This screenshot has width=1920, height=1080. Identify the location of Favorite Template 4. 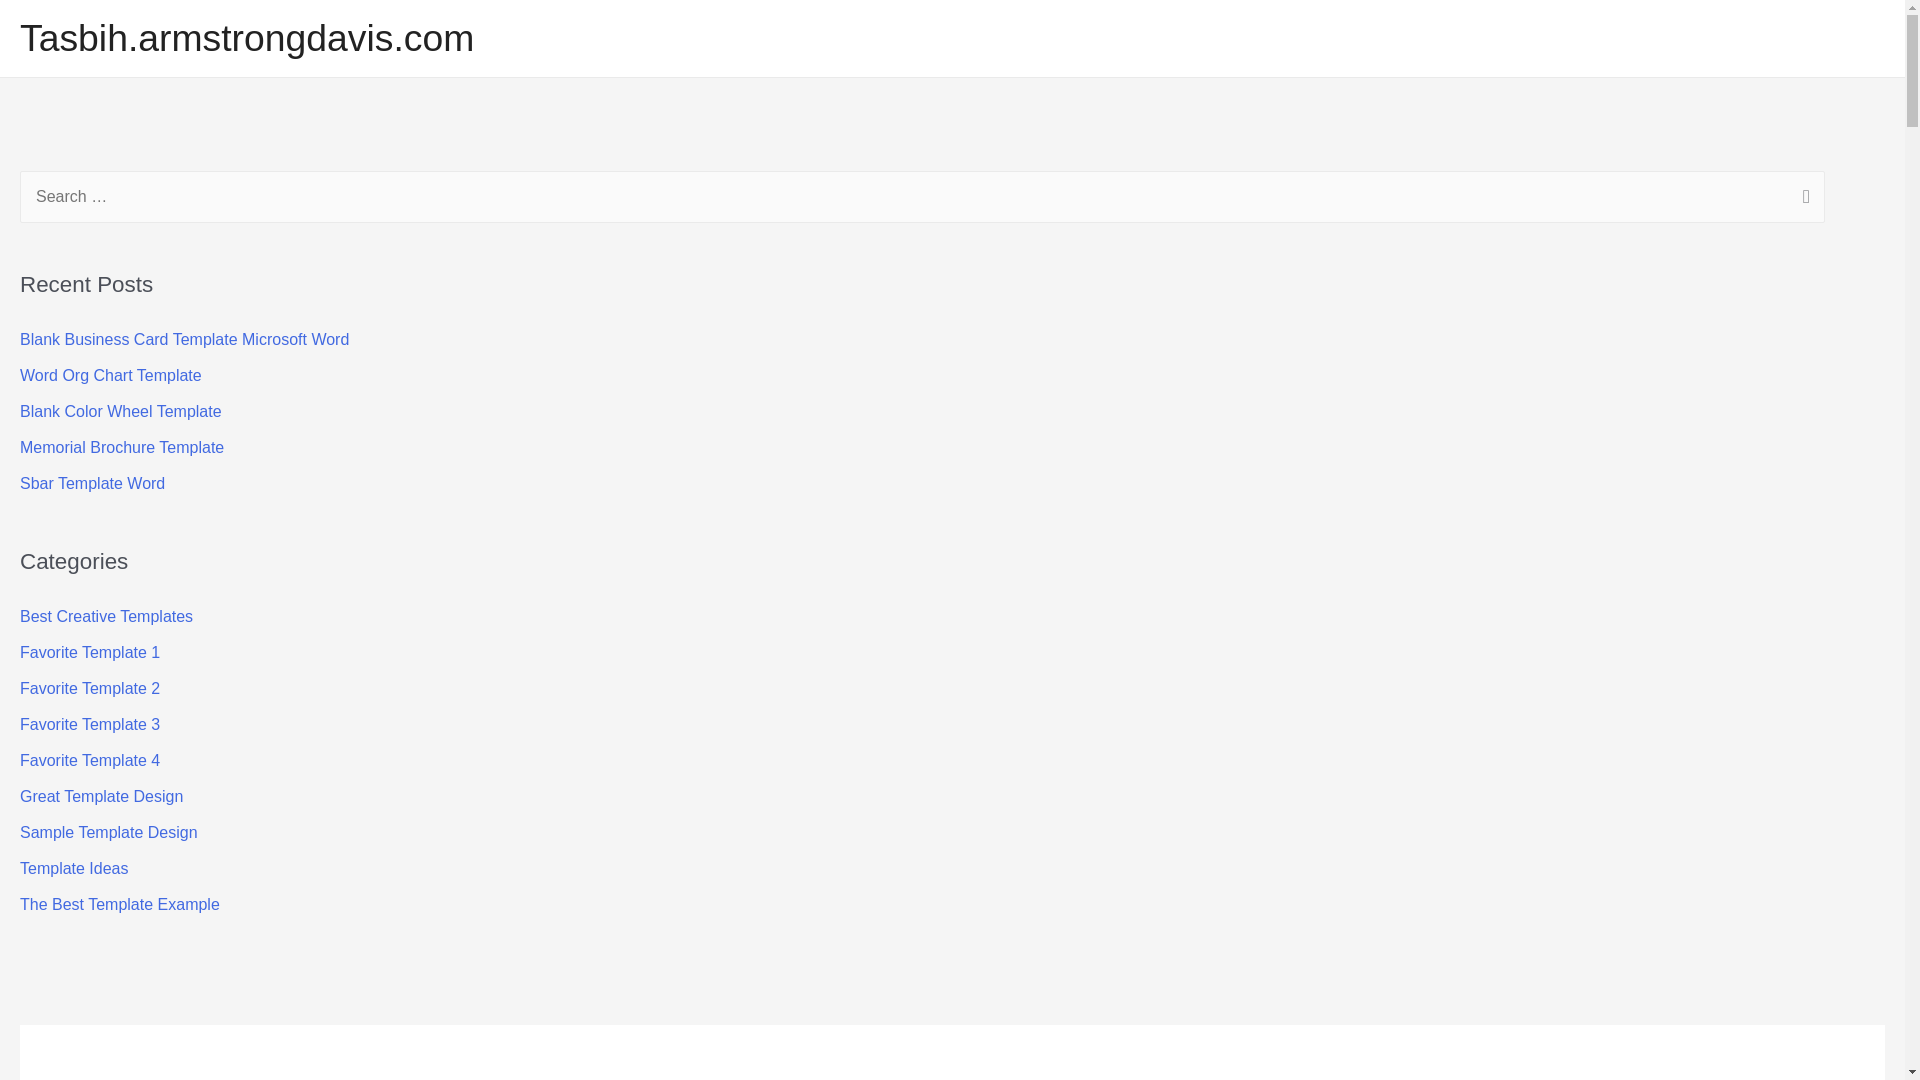
(89, 760).